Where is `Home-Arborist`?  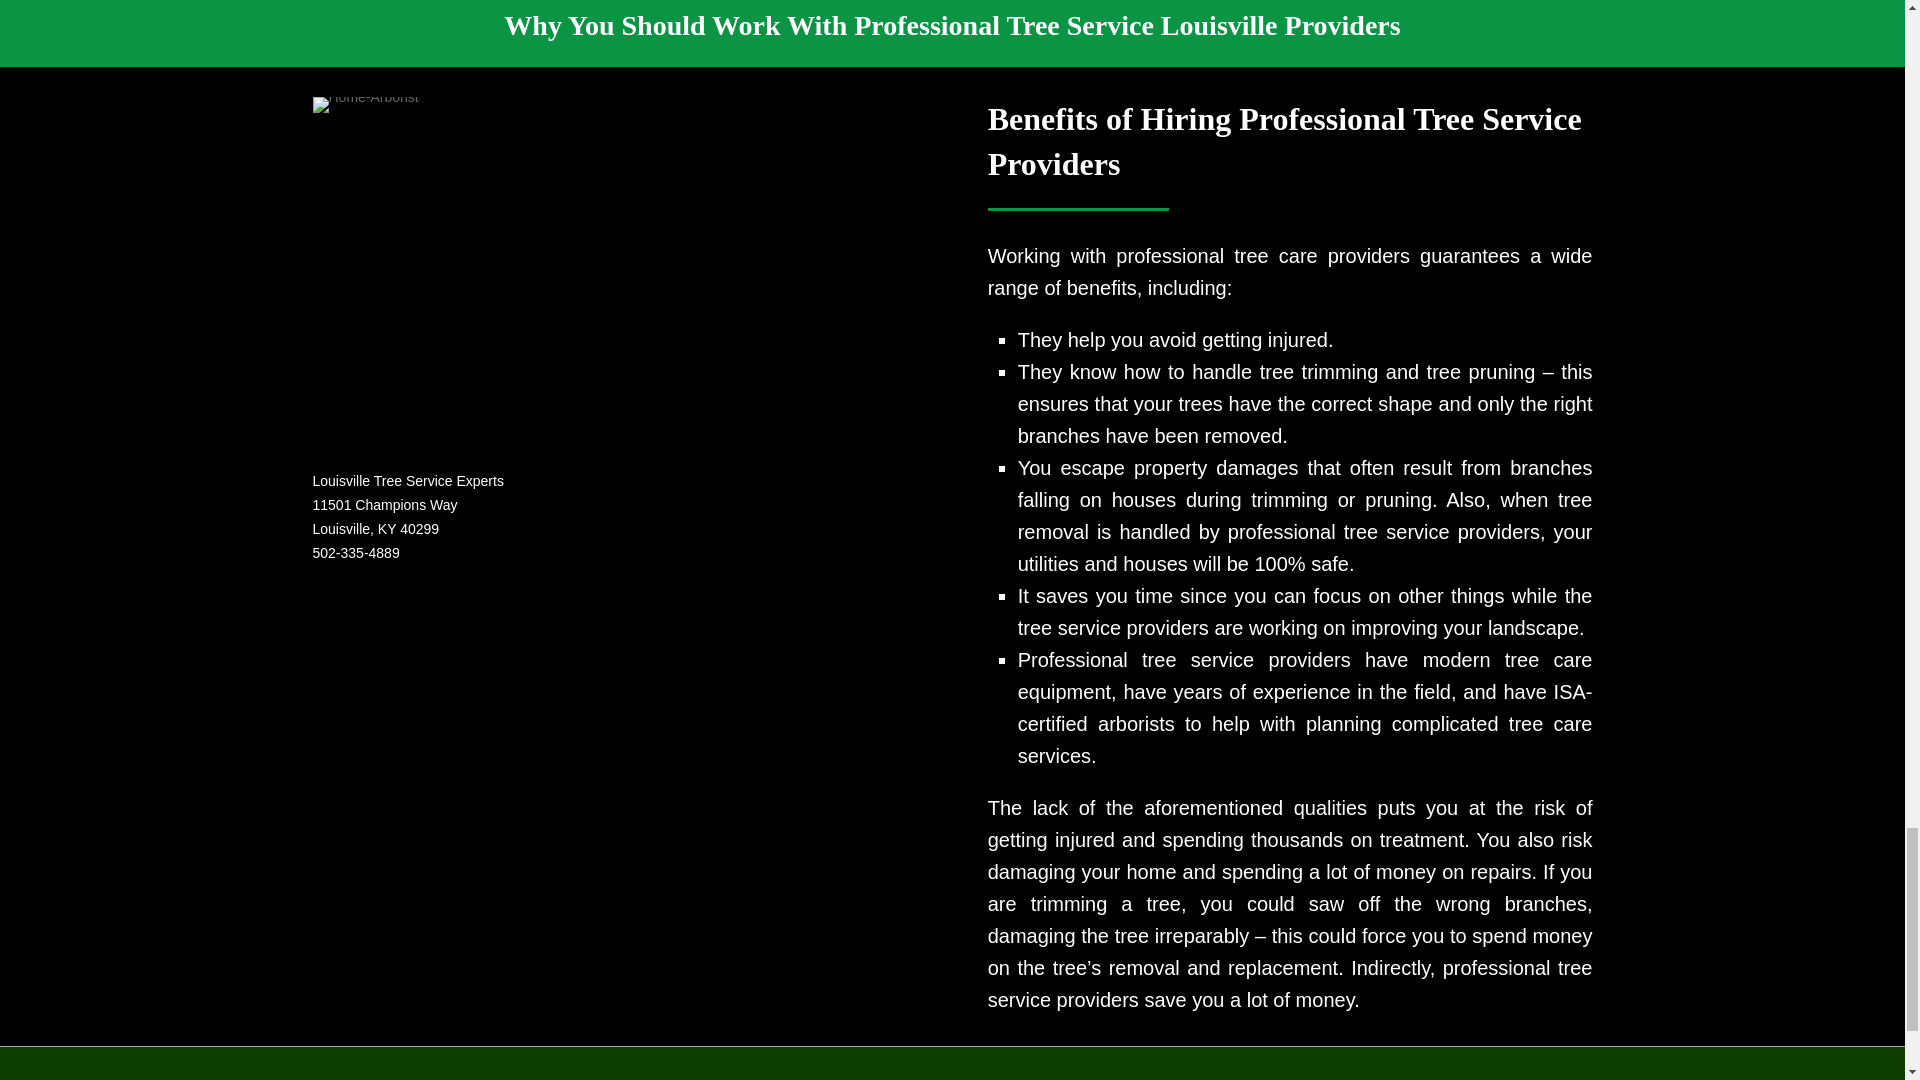
Home-Arborist is located at coordinates (364, 105).